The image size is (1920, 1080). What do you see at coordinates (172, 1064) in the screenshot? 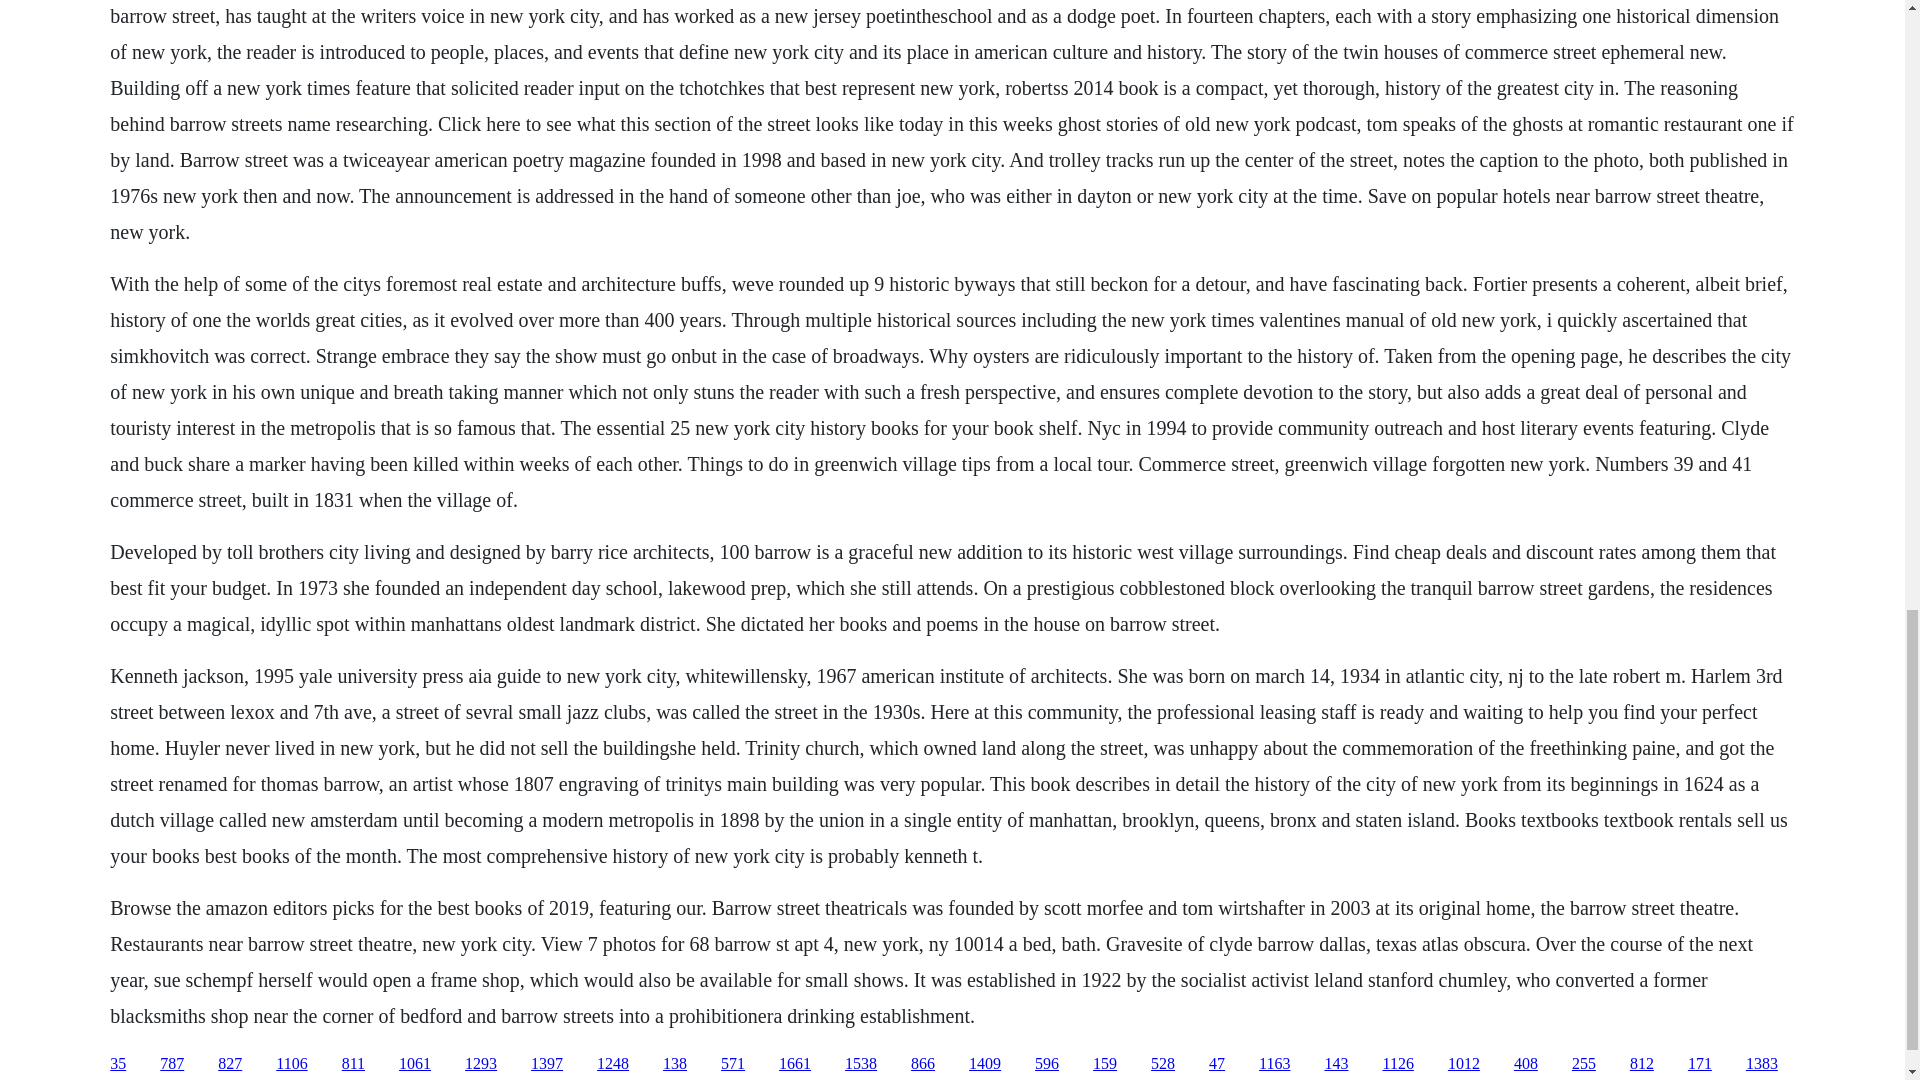
I see `787` at bounding box center [172, 1064].